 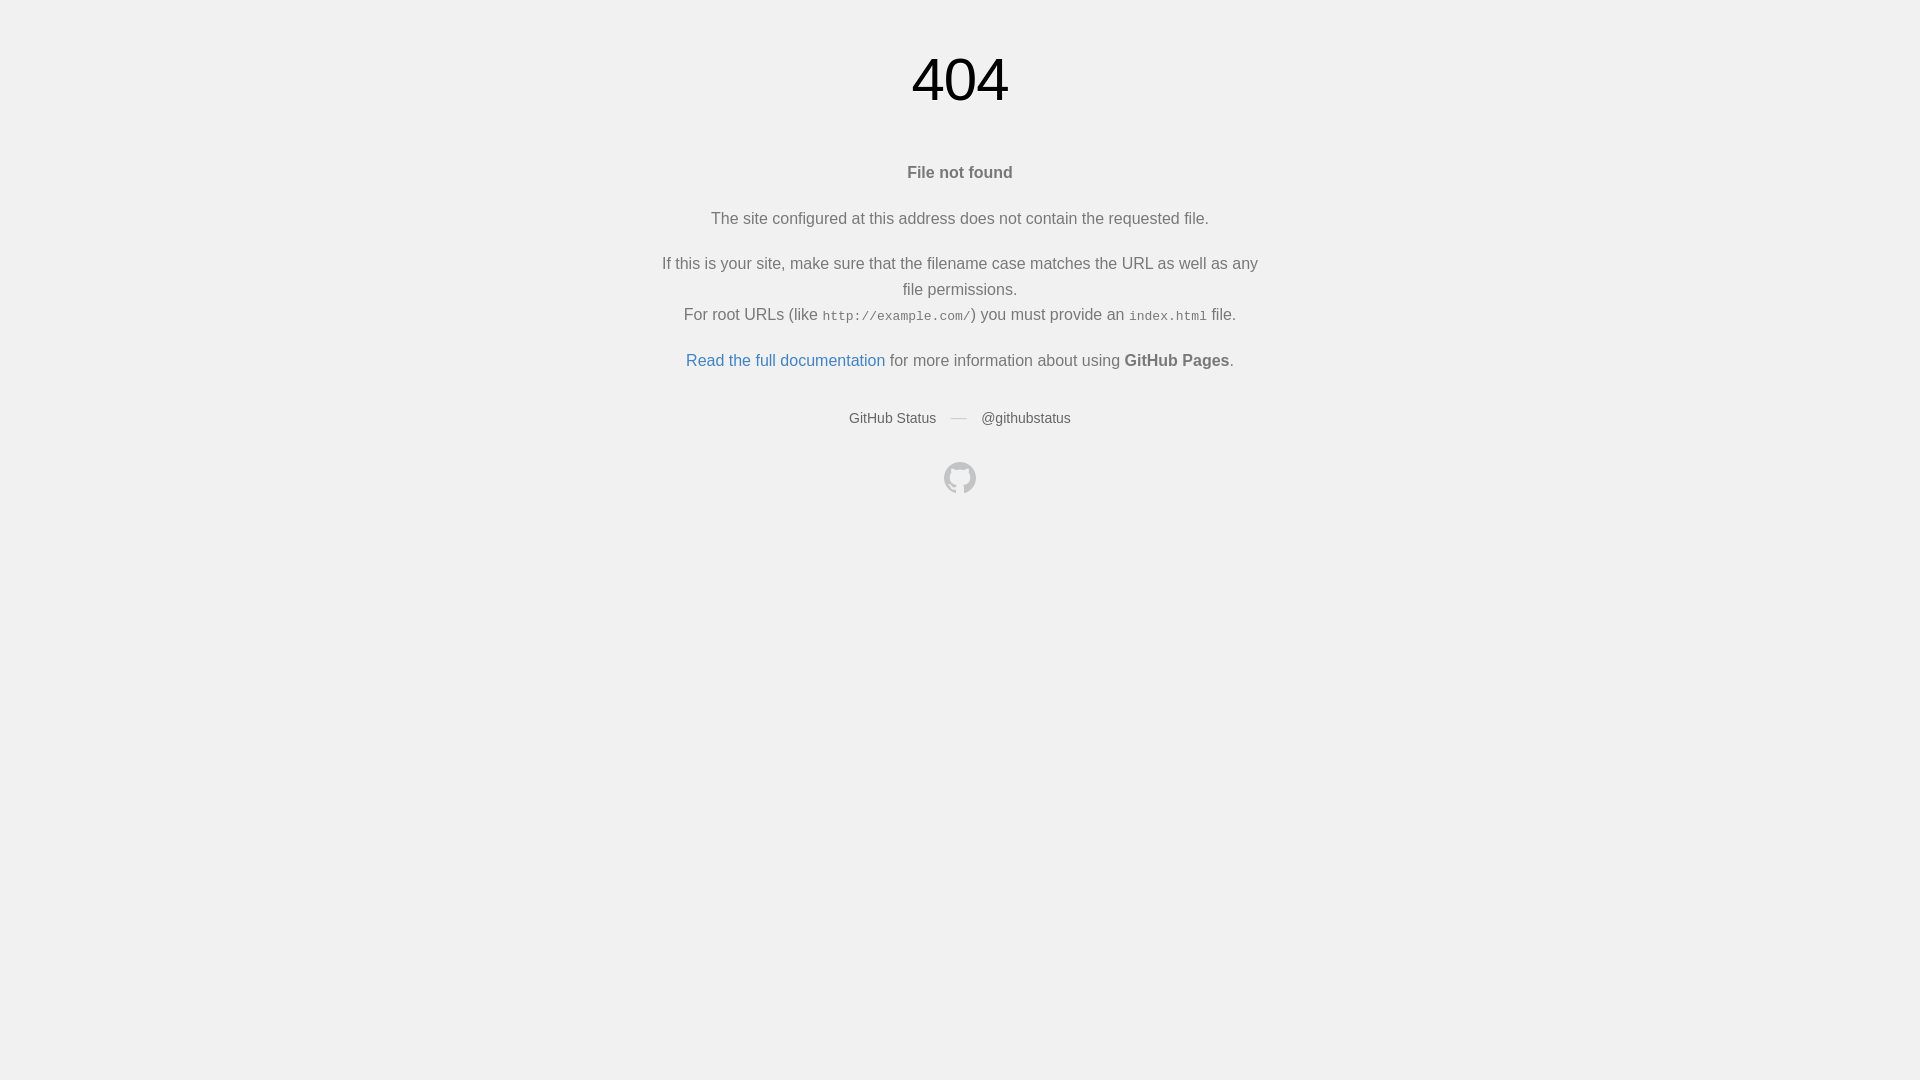 I want to click on @githubstatus, so click(x=1026, y=418).